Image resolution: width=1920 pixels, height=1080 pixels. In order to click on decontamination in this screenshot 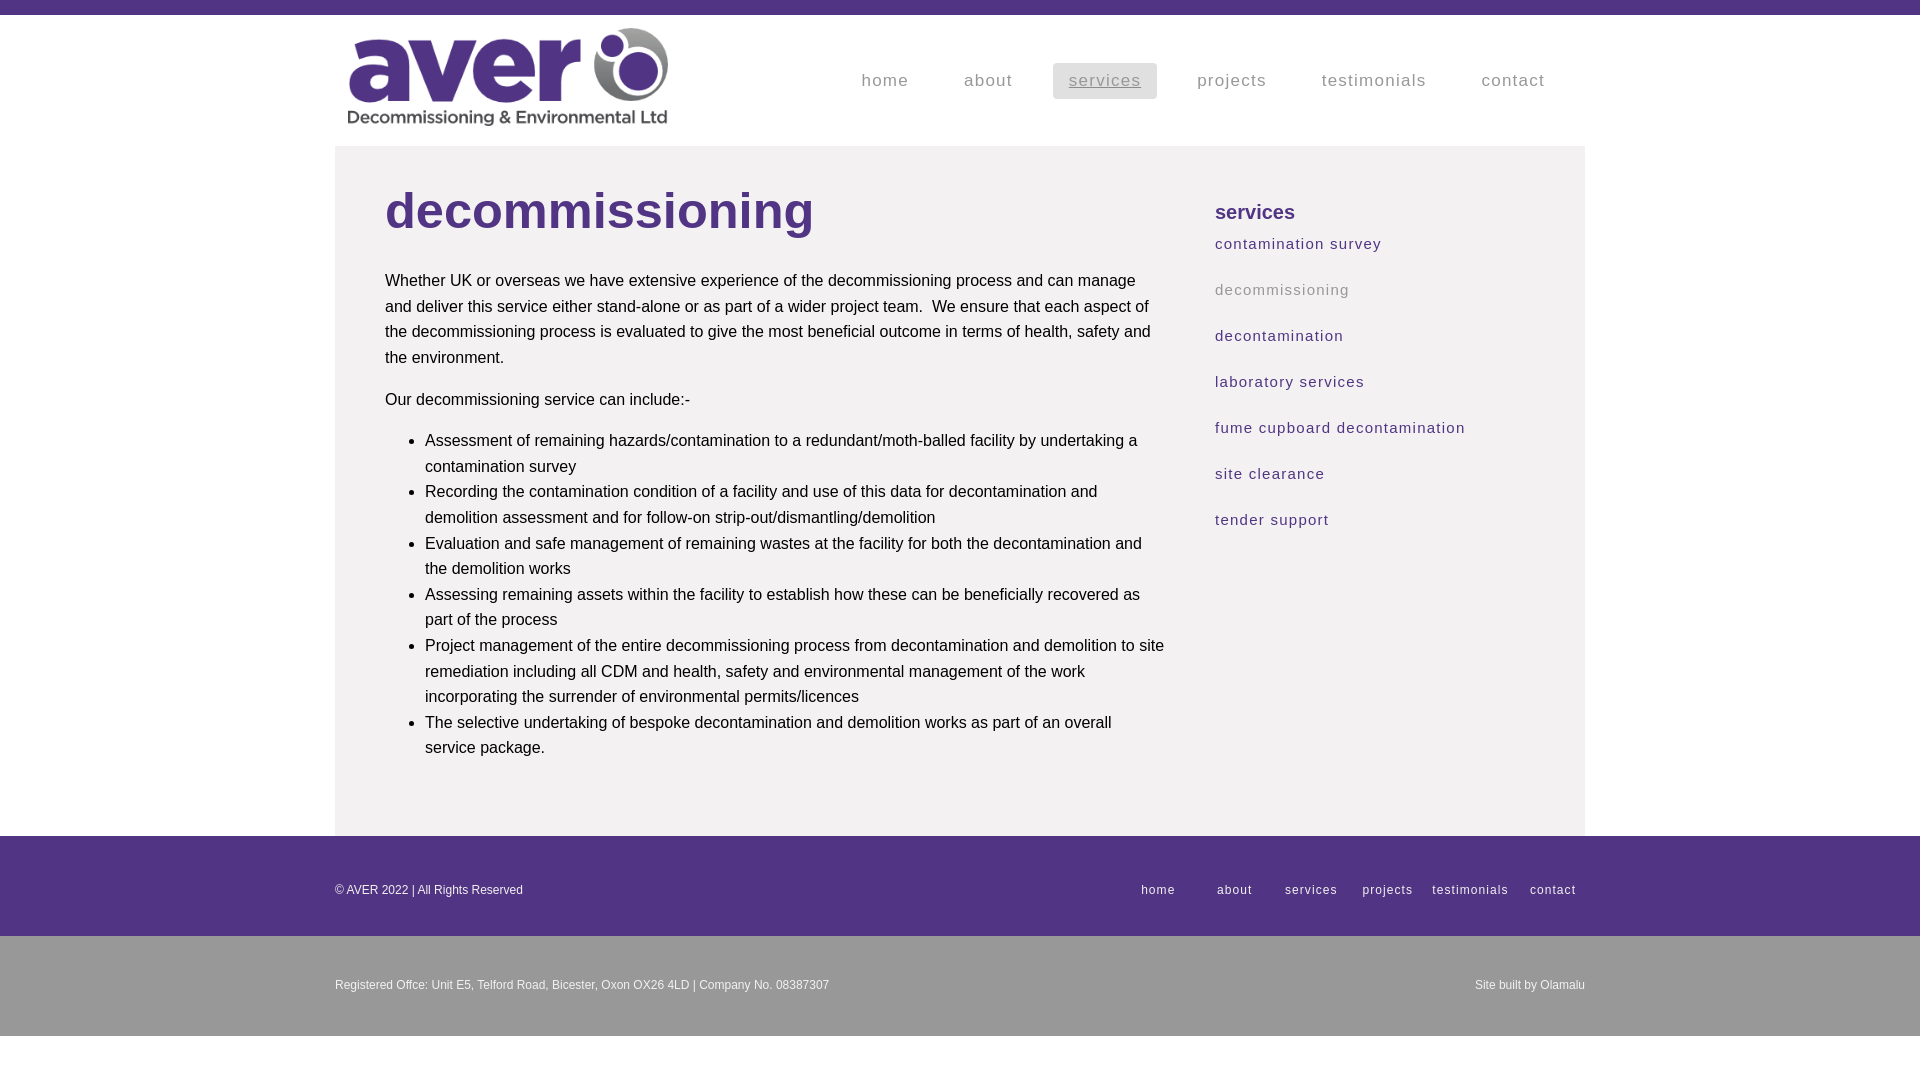, I will do `click(1374, 336)`.